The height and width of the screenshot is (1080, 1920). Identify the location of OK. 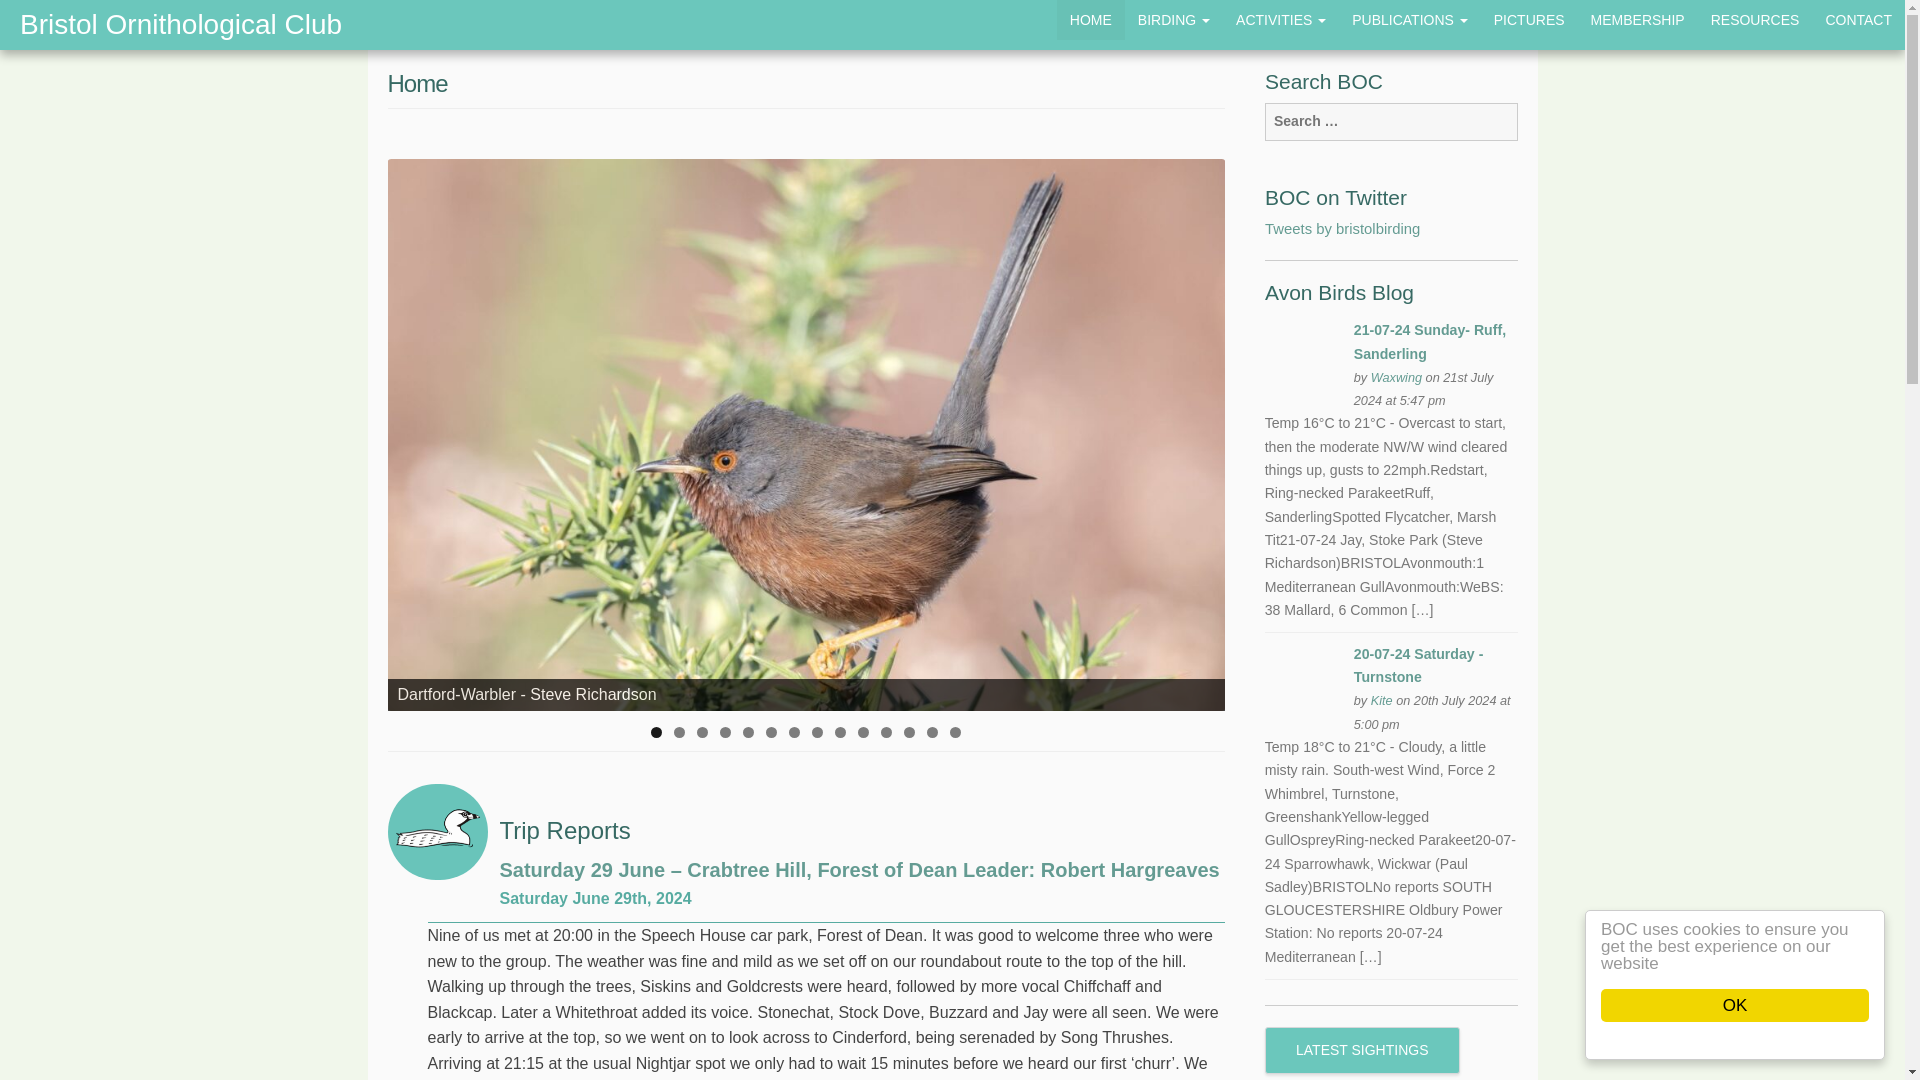
(1754, 1005).